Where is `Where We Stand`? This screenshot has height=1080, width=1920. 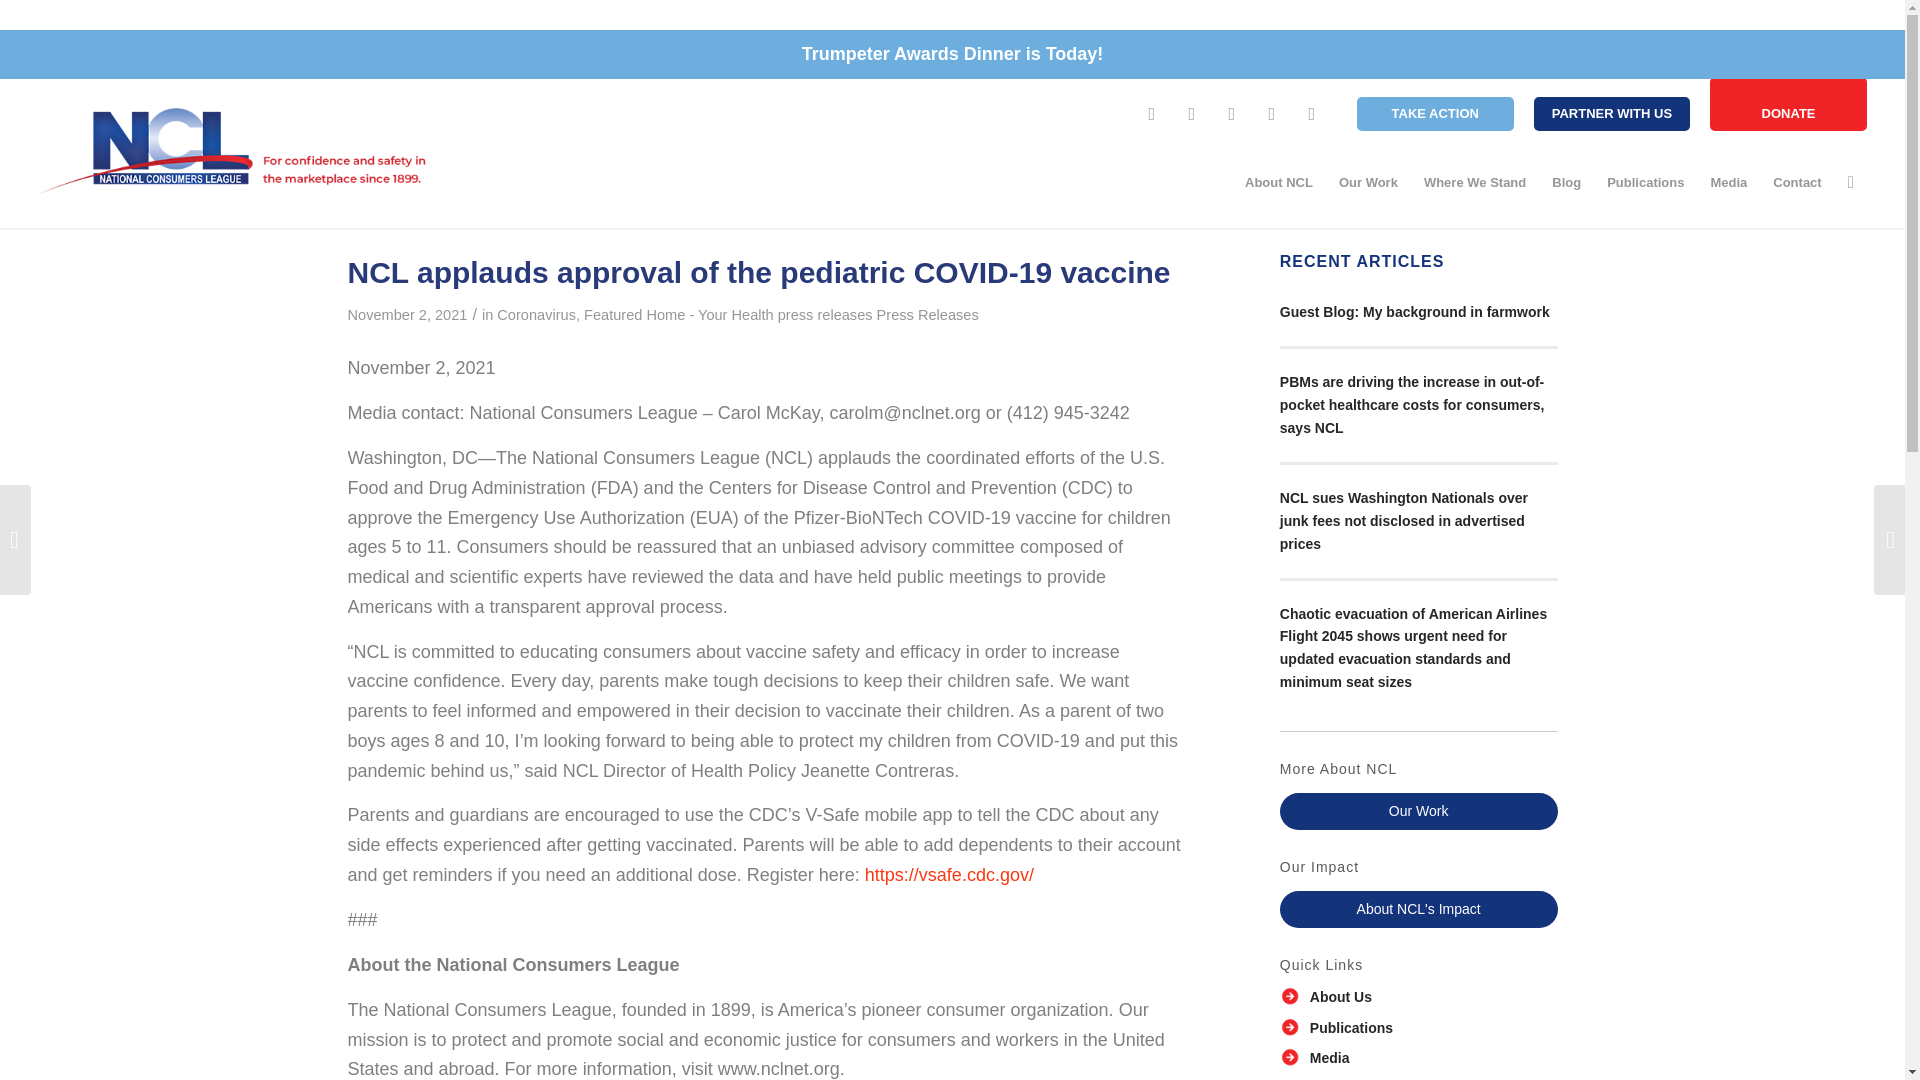 Where We Stand is located at coordinates (1475, 182).